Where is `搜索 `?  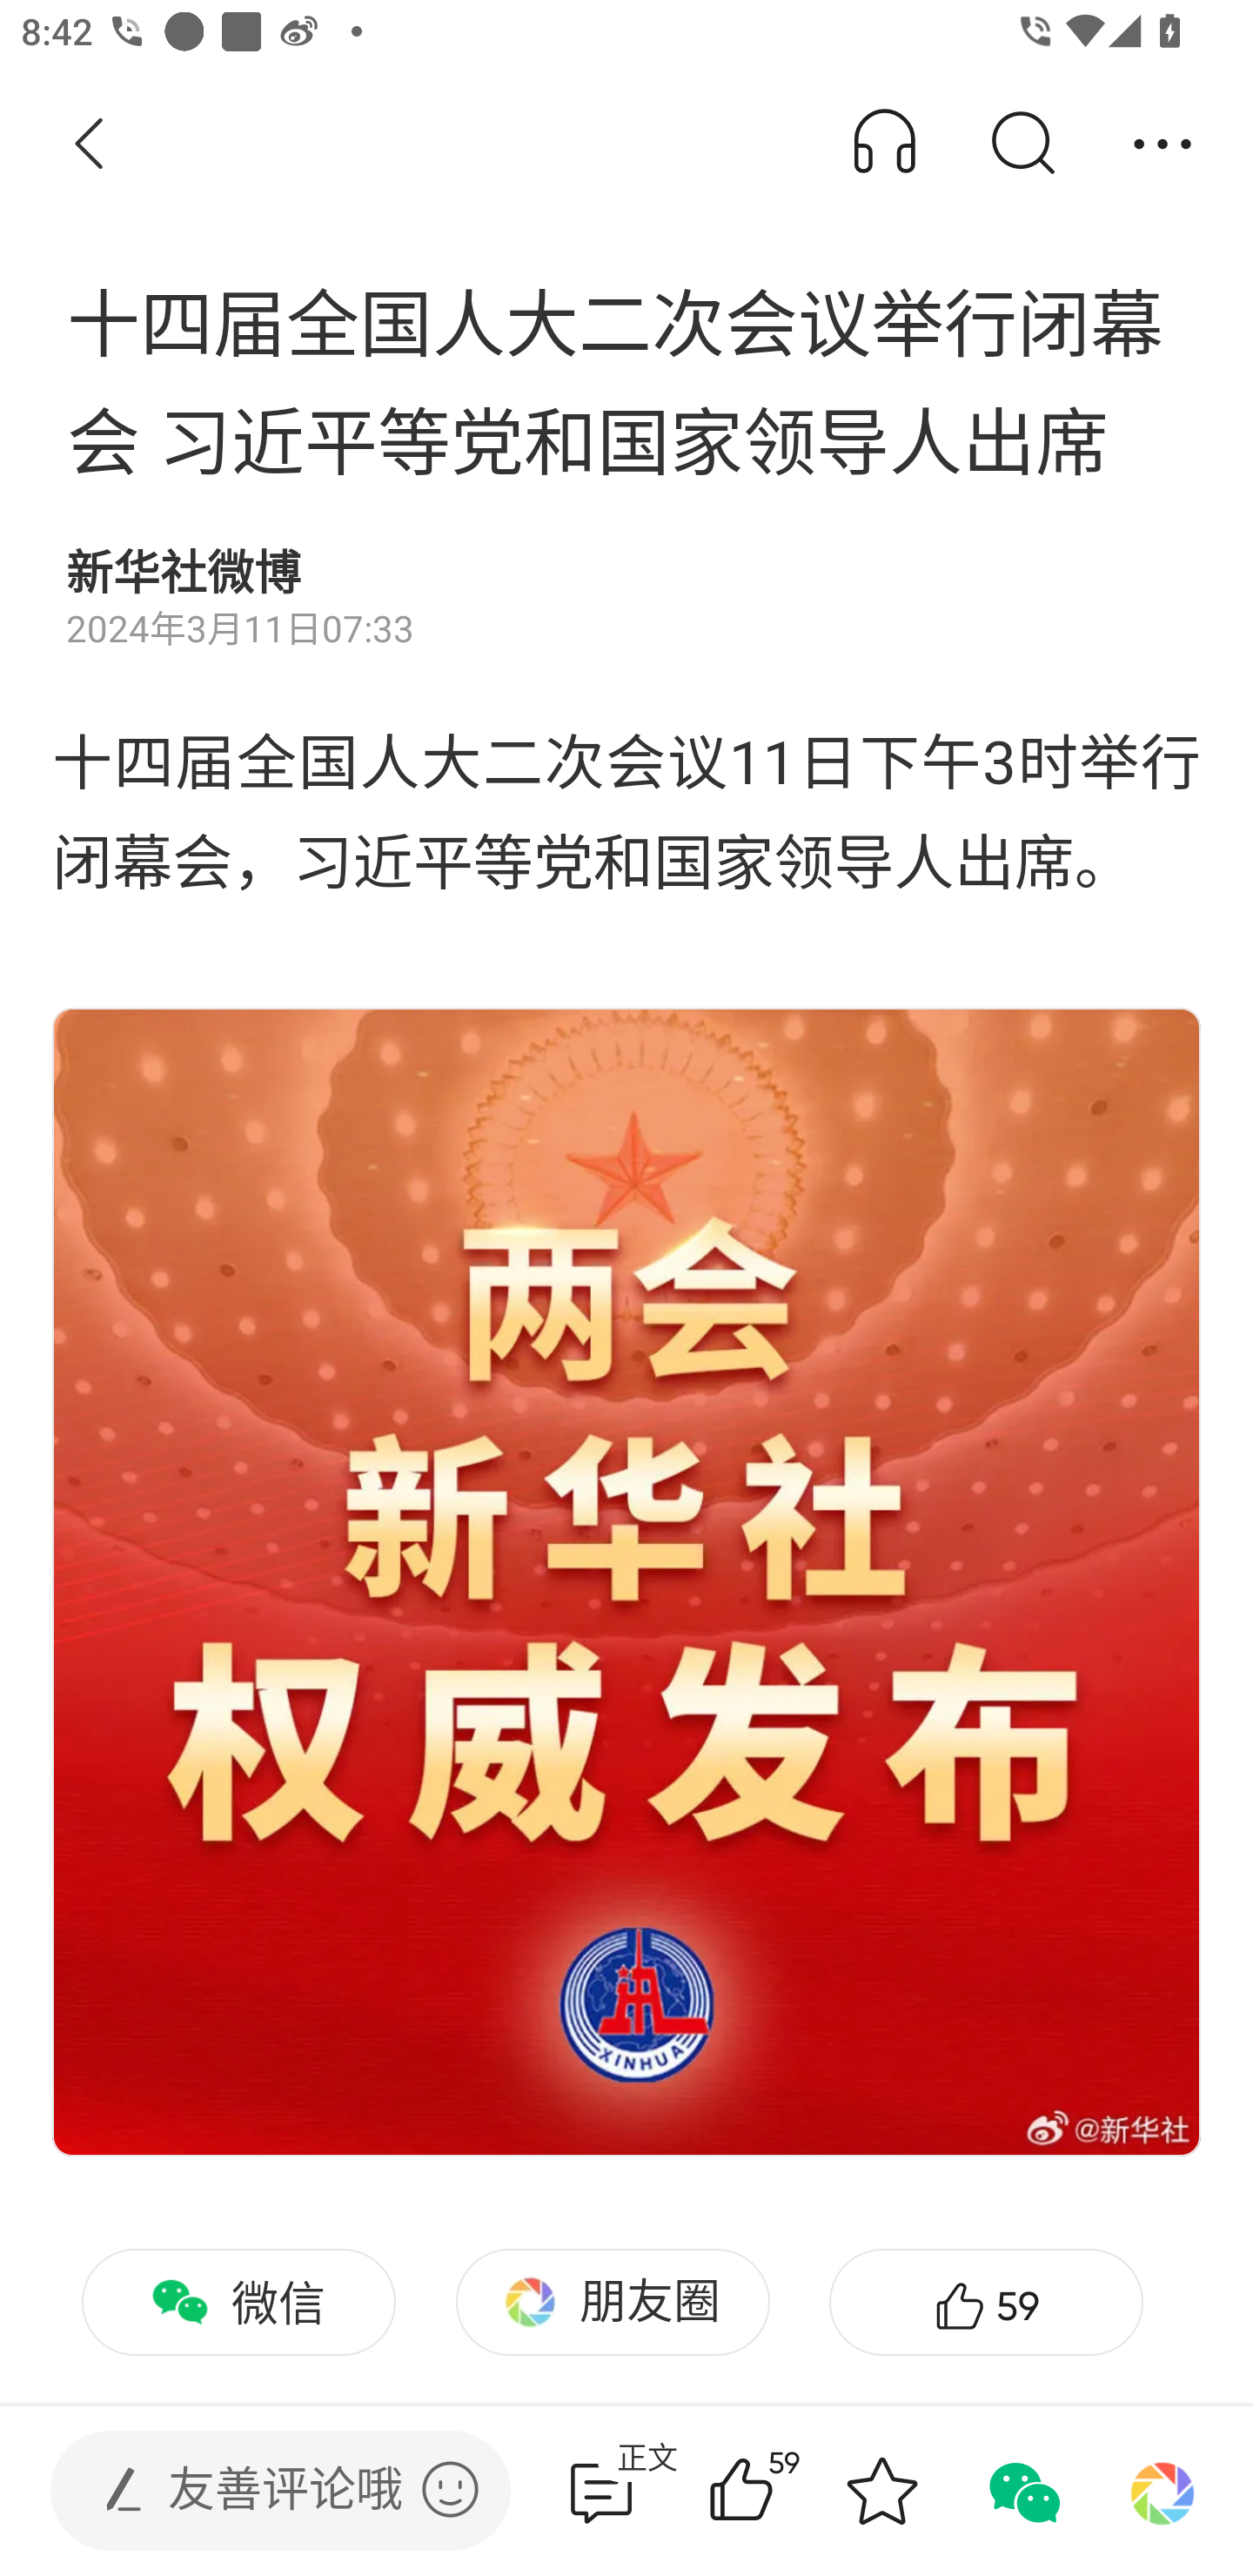 搜索  is located at coordinates (1022, 144).